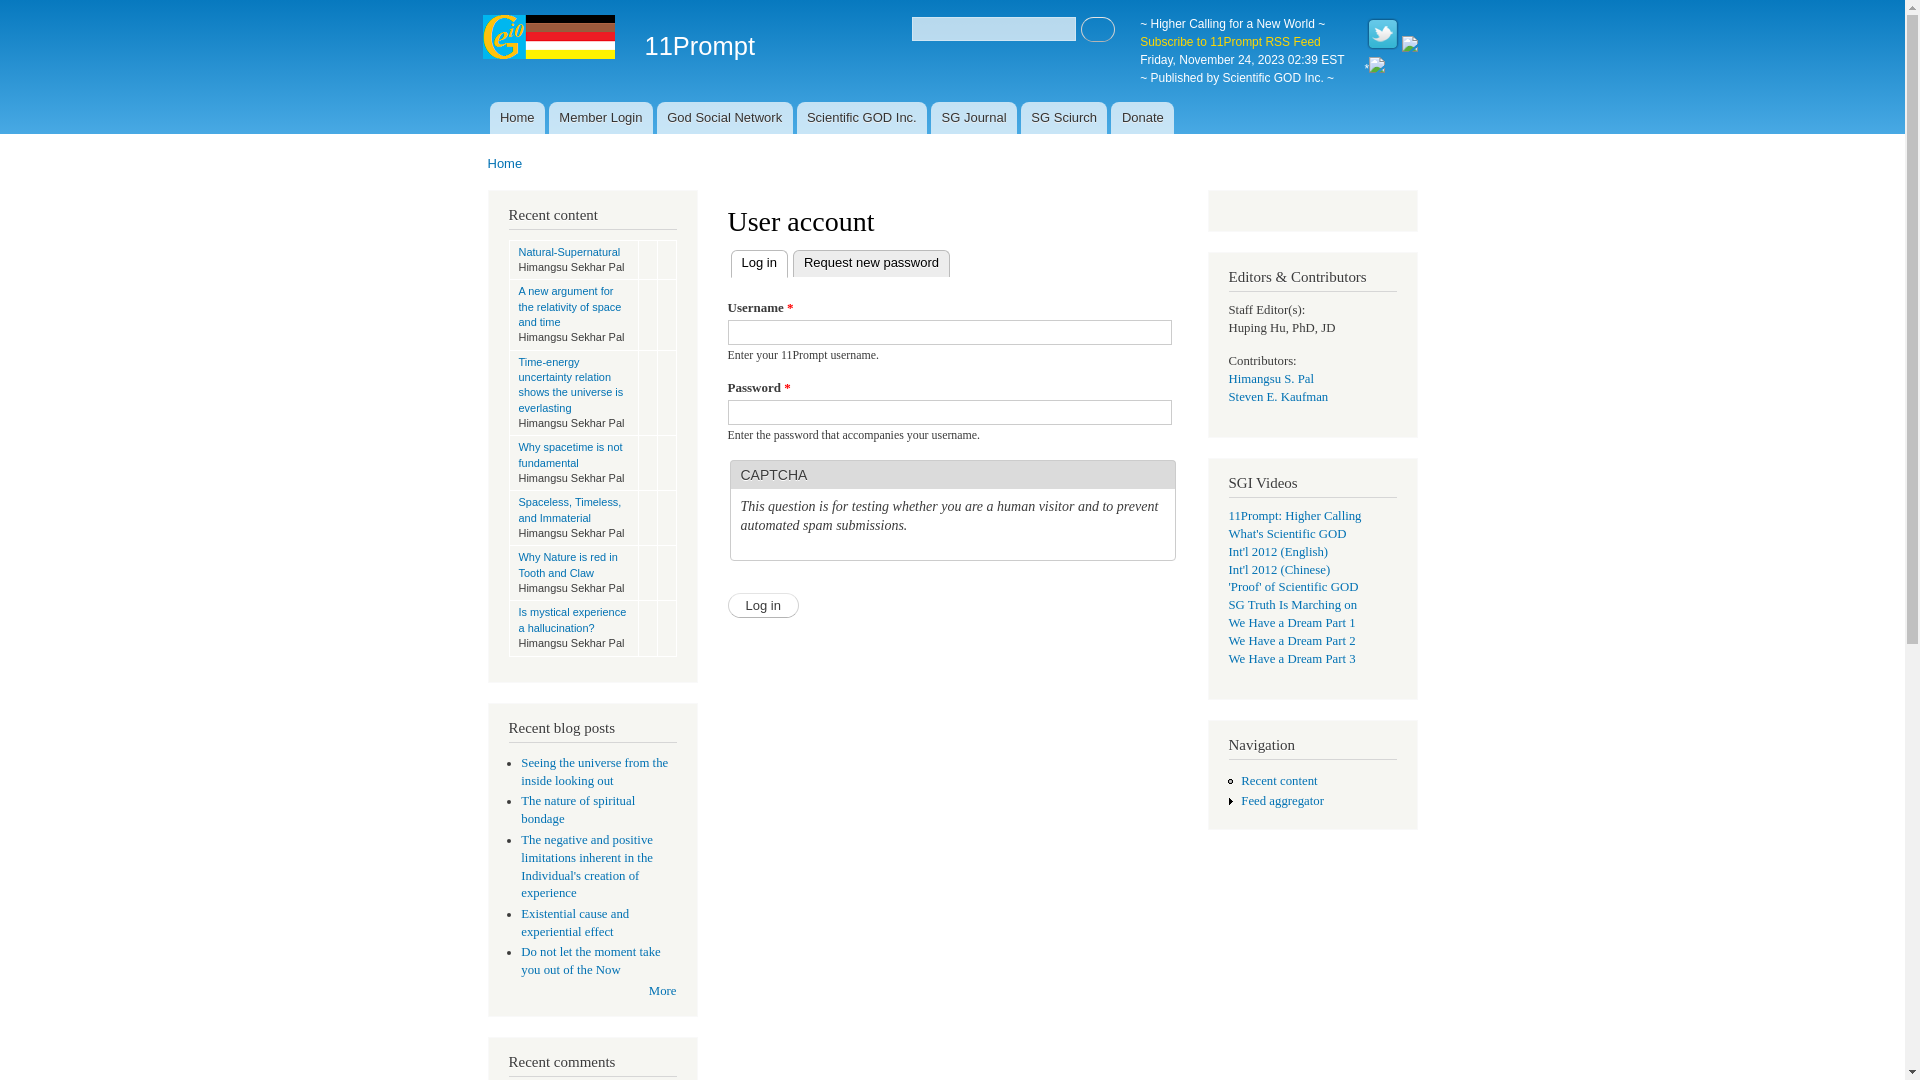 This screenshot has height=1080, width=1920. Describe the element at coordinates (1292, 659) in the screenshot. I see `We Have a Dream Part 3` at that location.